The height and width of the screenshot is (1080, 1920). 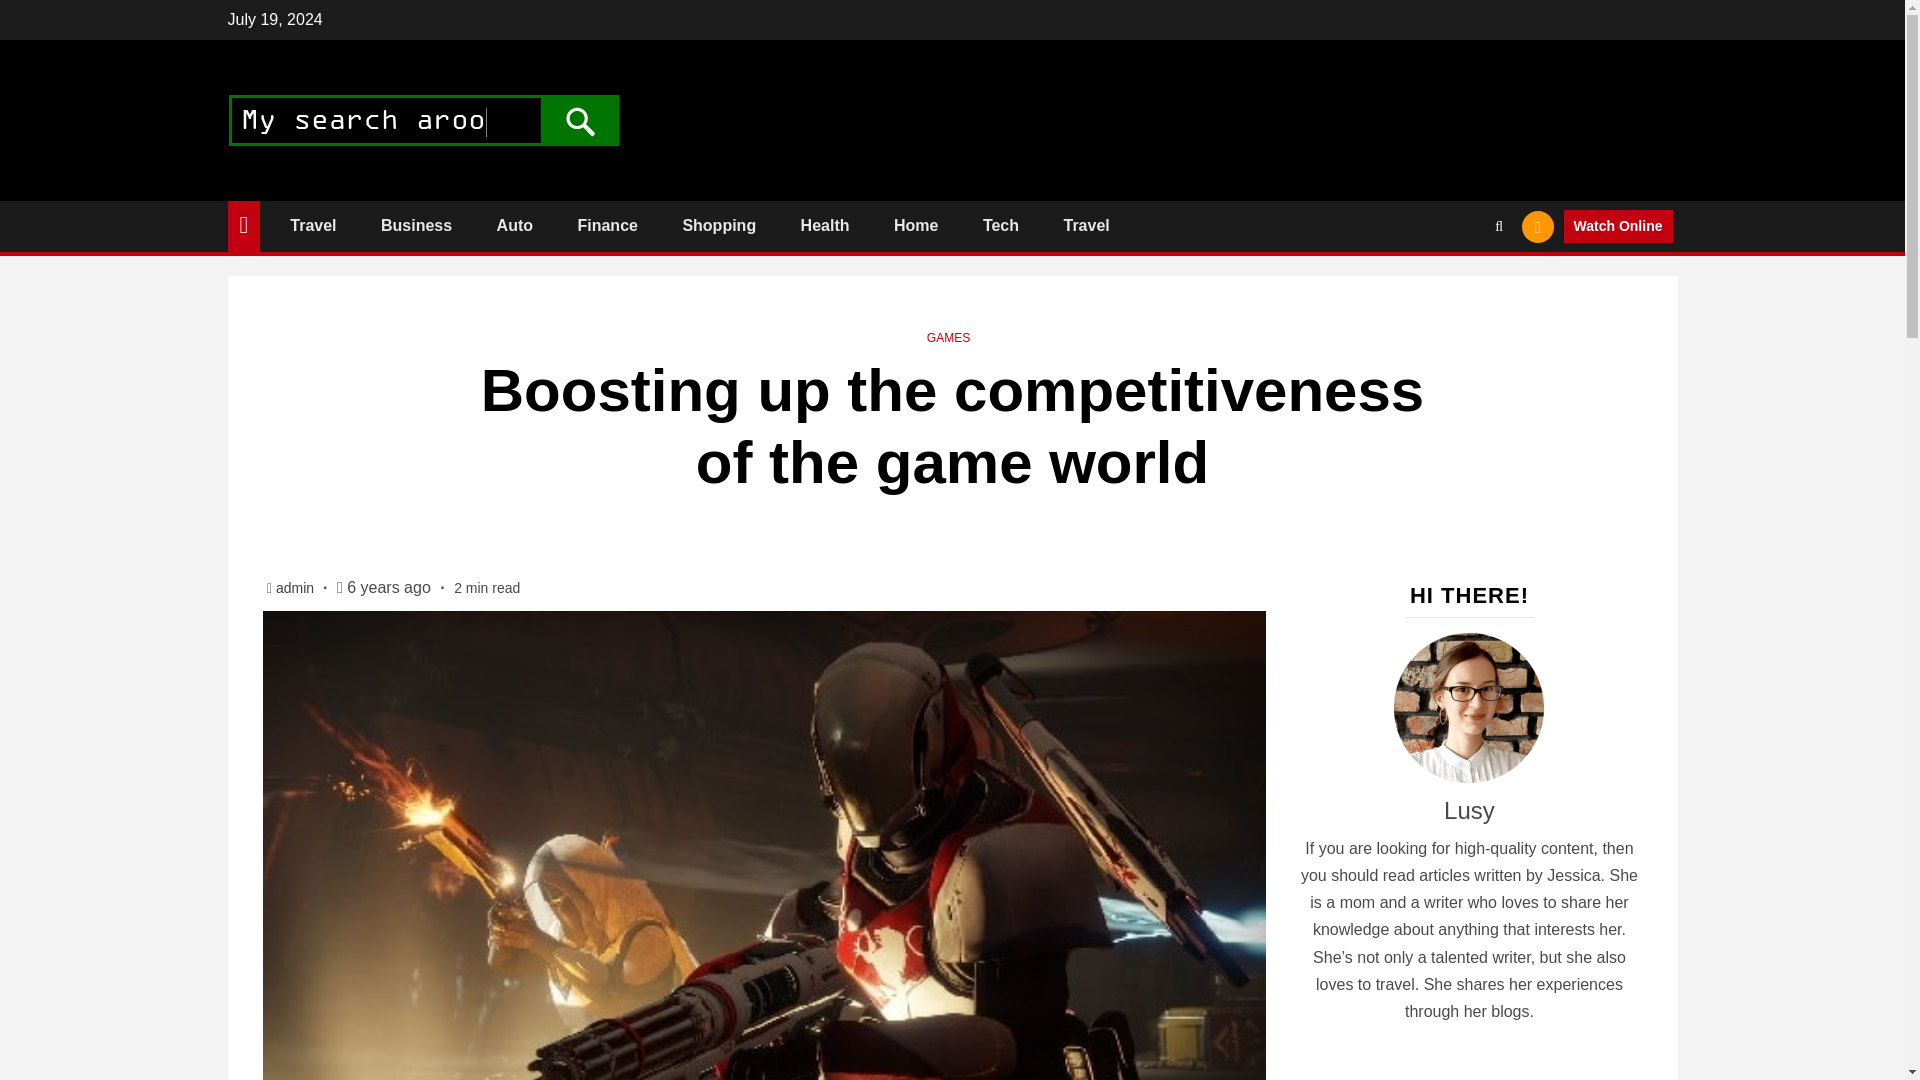 What do you see at coordinates (825, 226) in the screenshot?
I see `Health` at bounding box center [825, 226].